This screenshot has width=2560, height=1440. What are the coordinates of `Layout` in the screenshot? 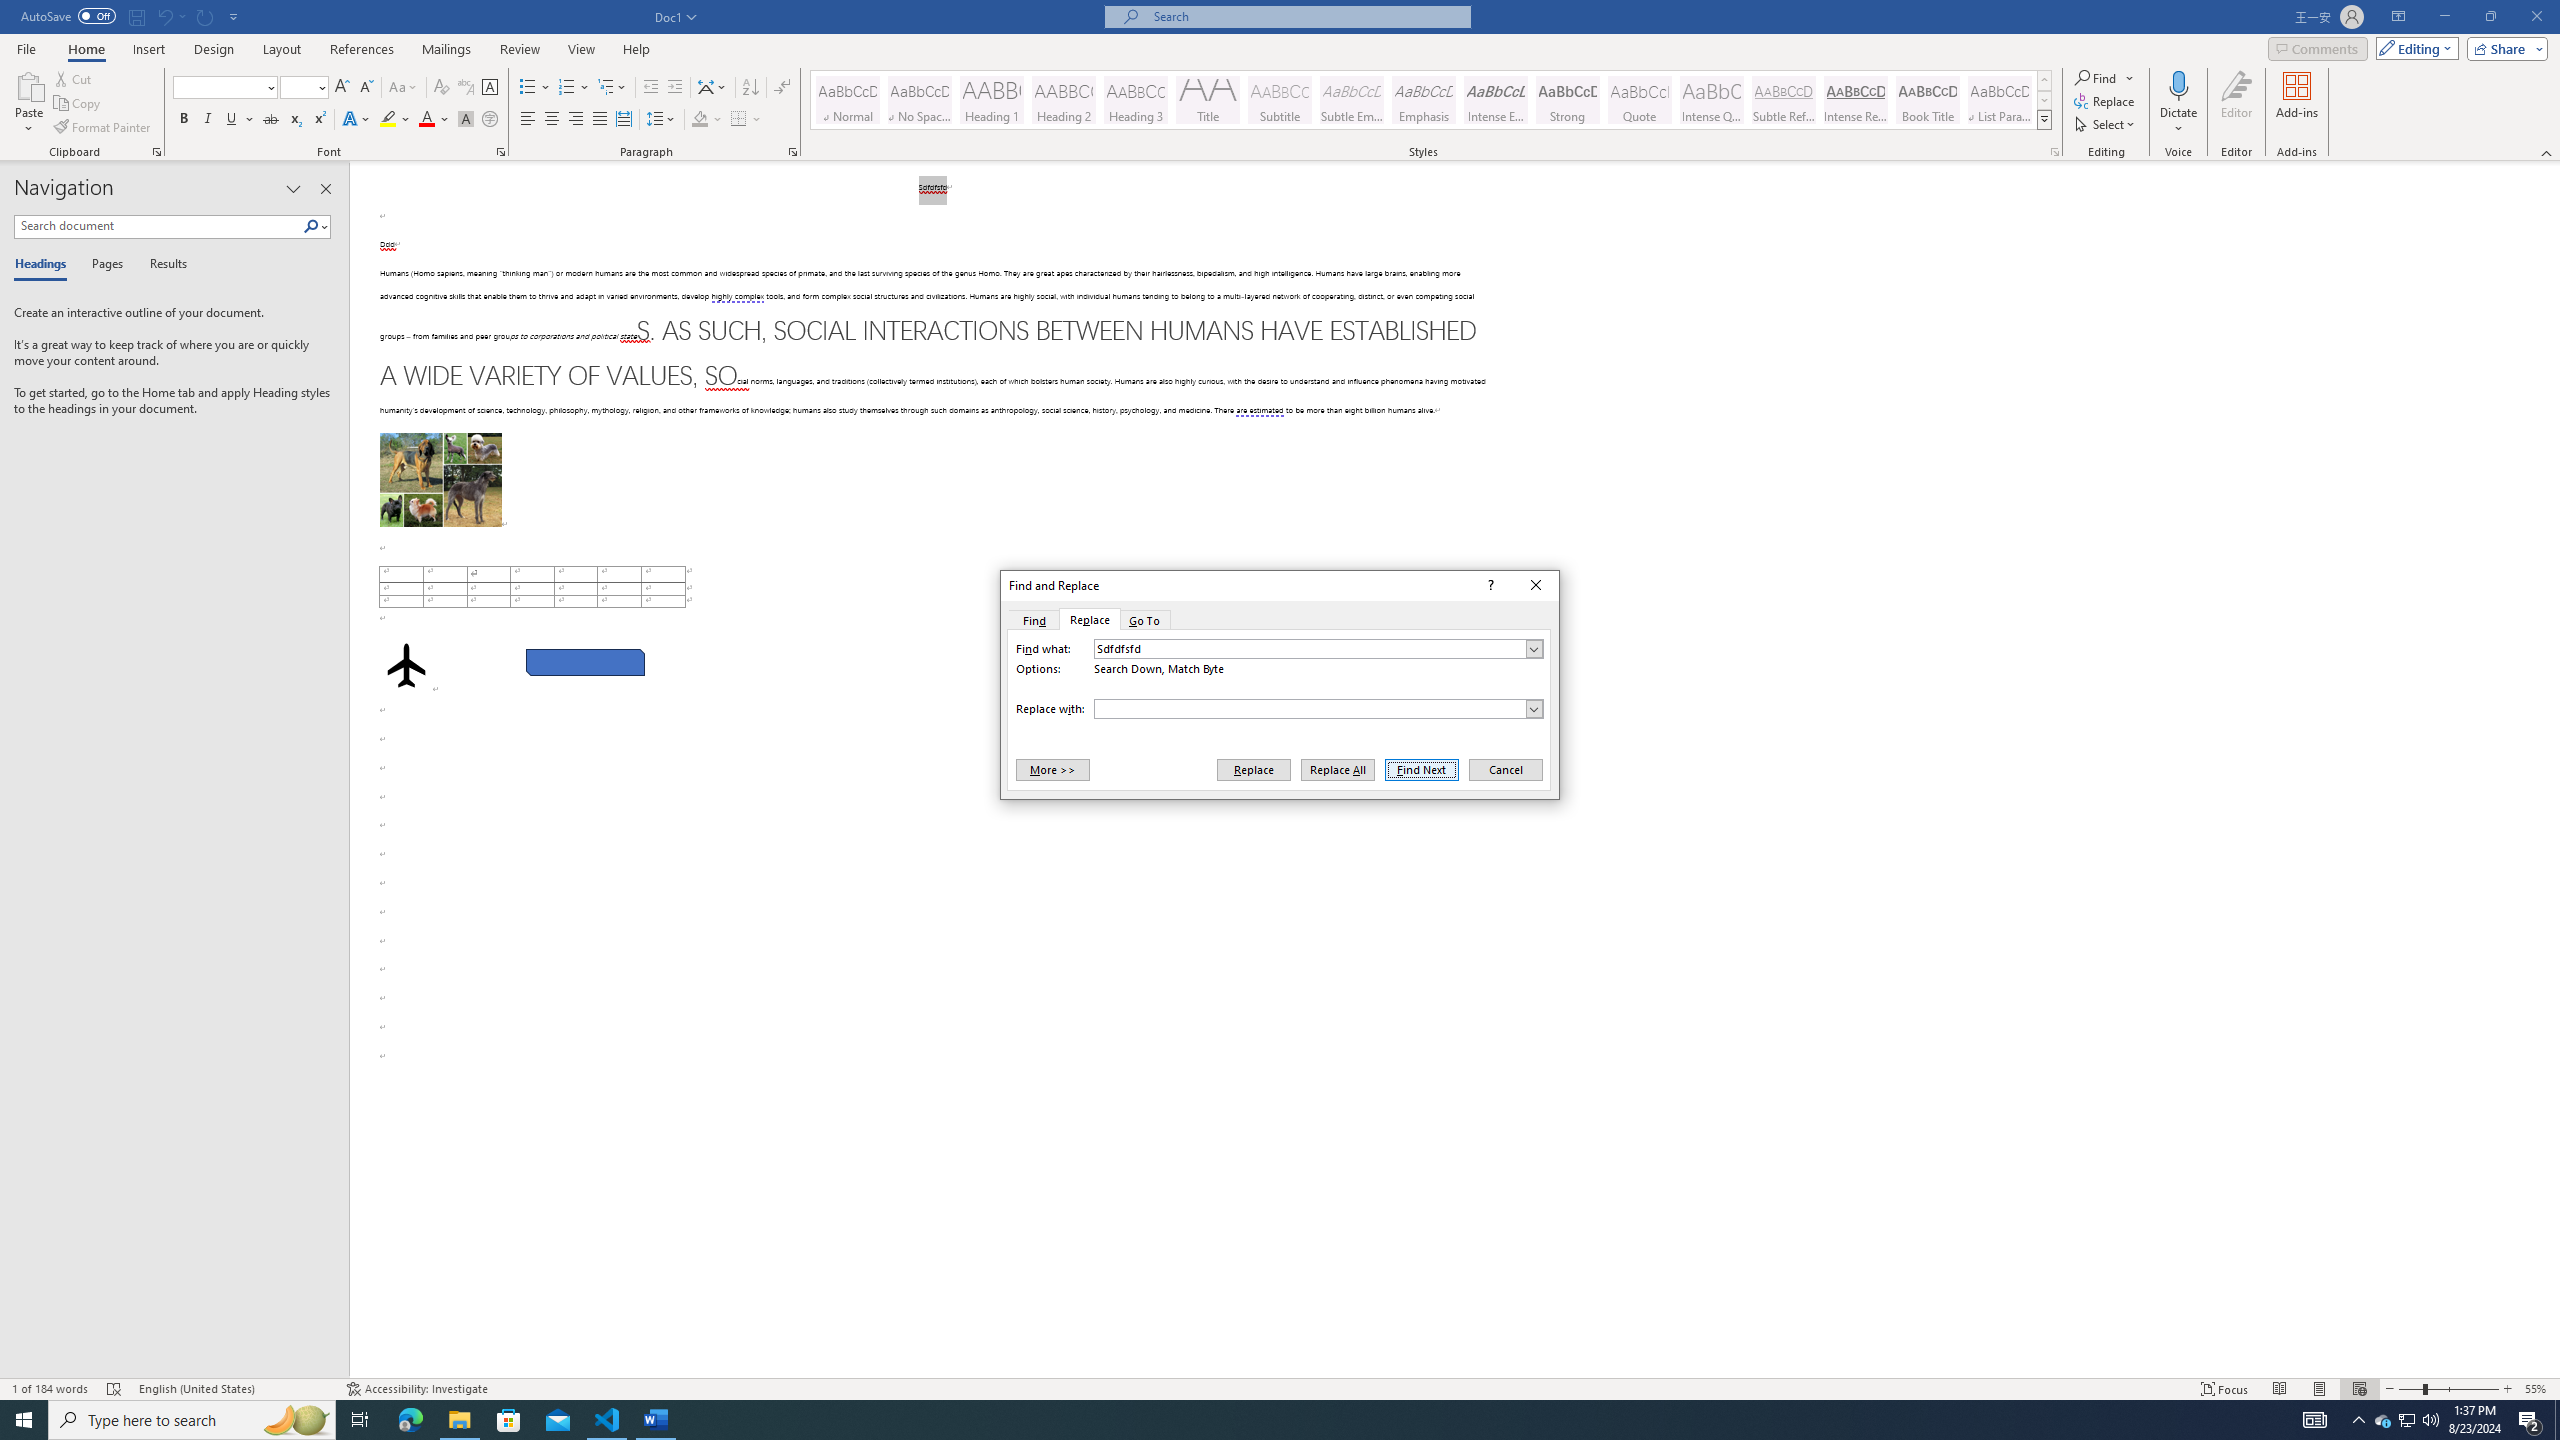 It's located at (281, 49).